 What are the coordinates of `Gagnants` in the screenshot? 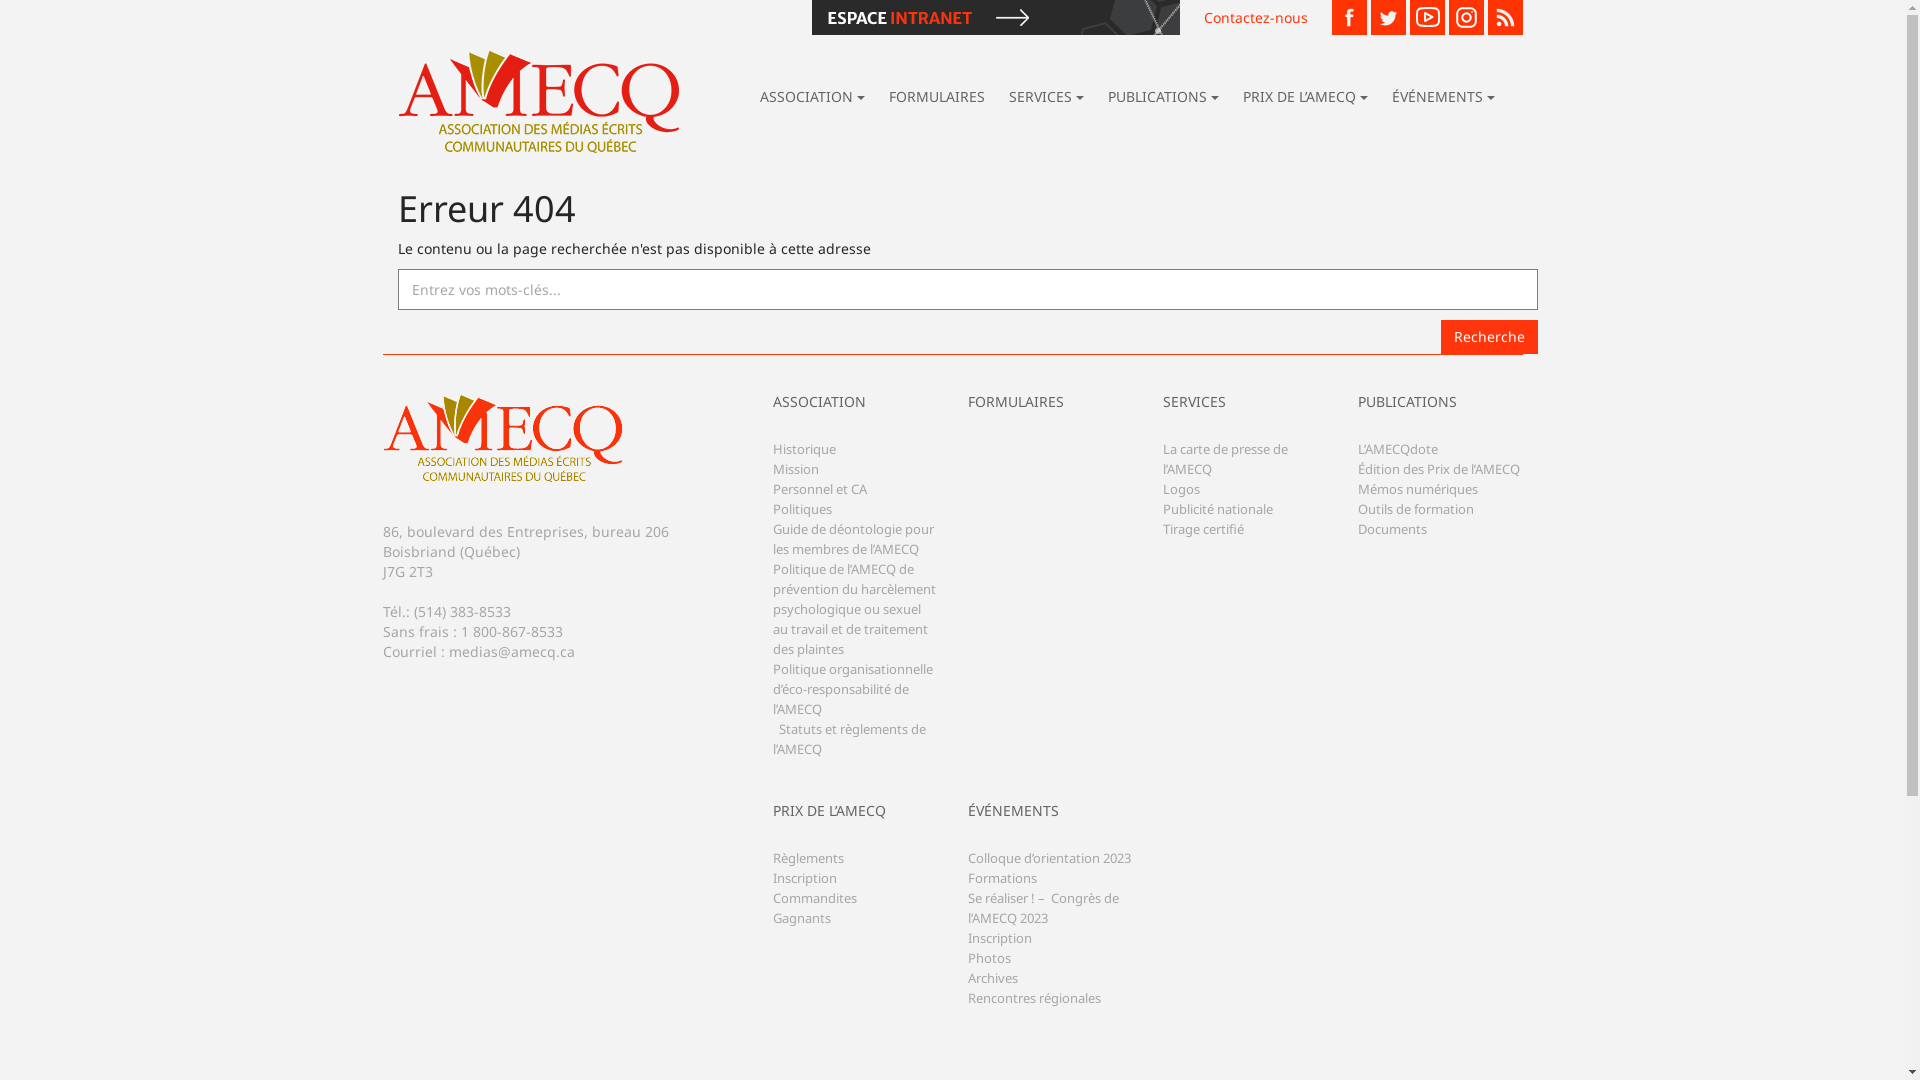 It's located at (801, 933).